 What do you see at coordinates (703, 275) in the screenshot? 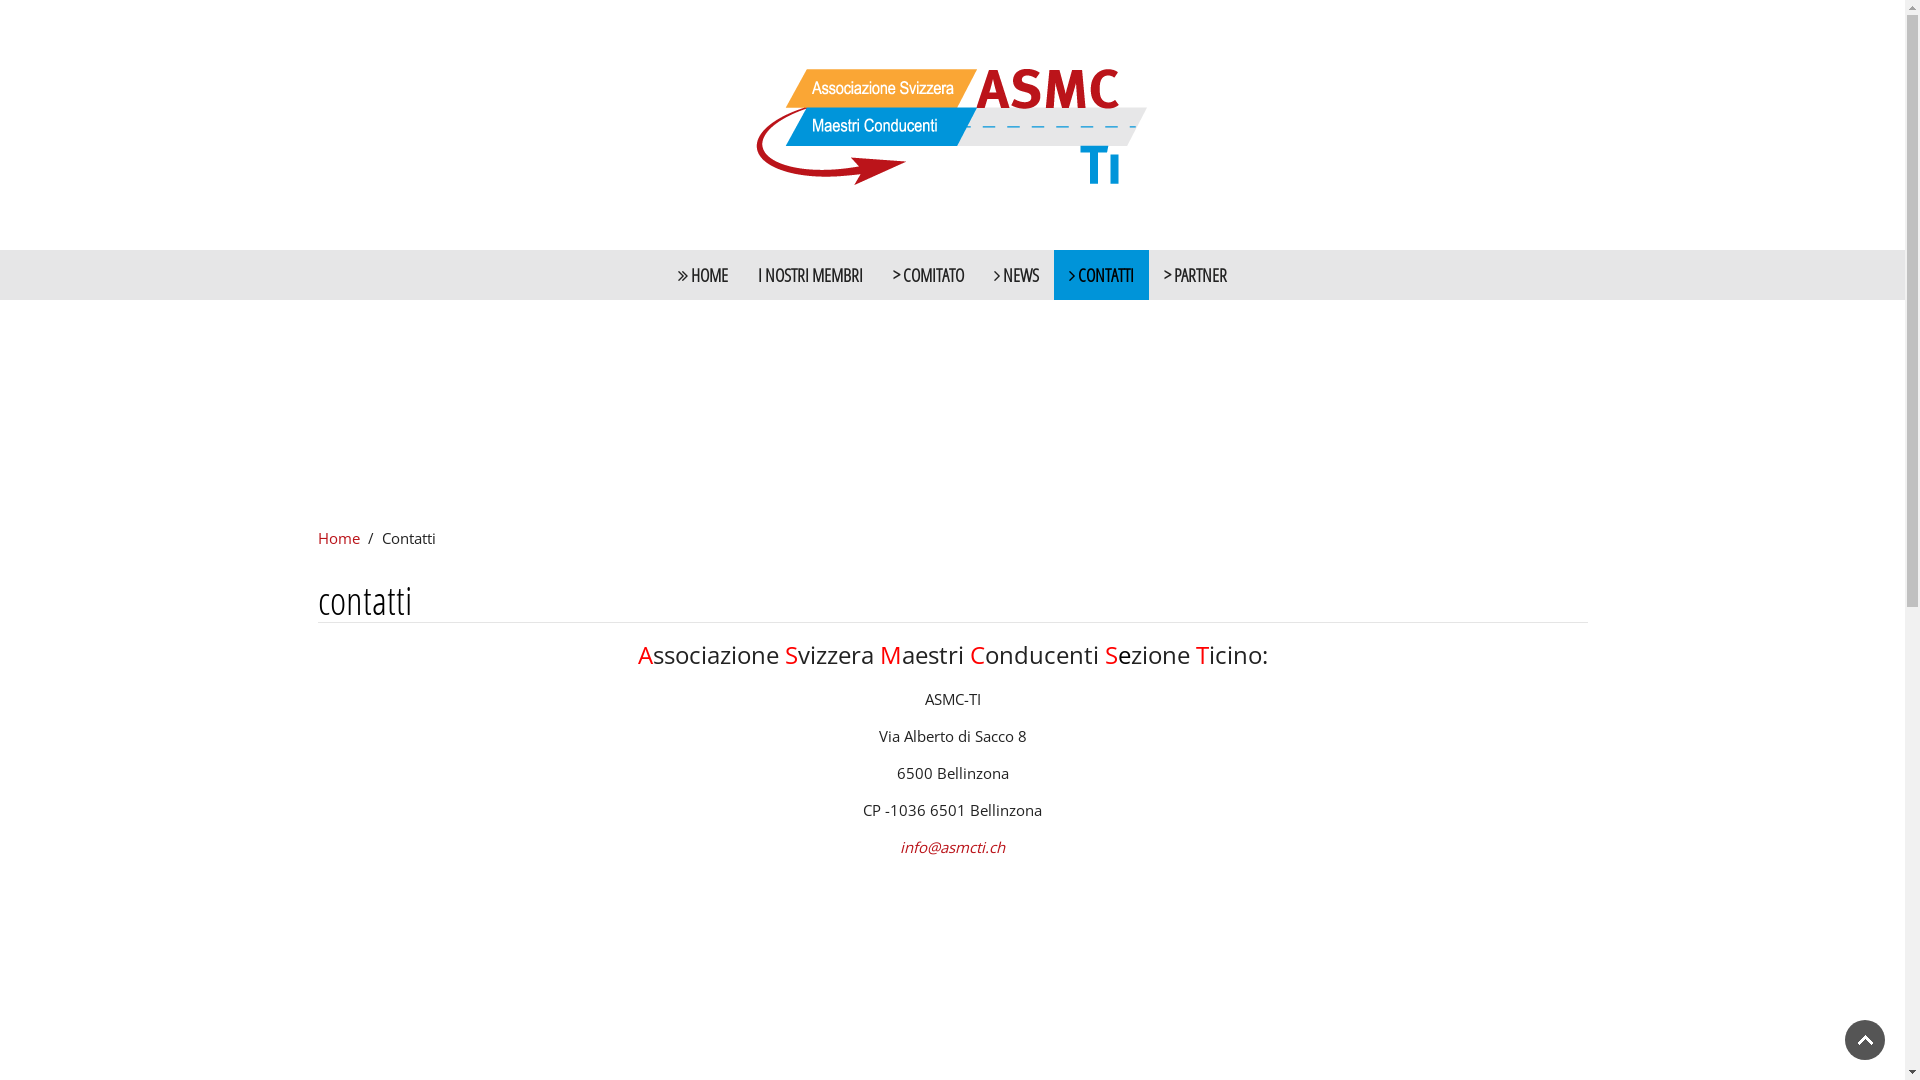
I see `HOME` at bounding box center [703, 275].